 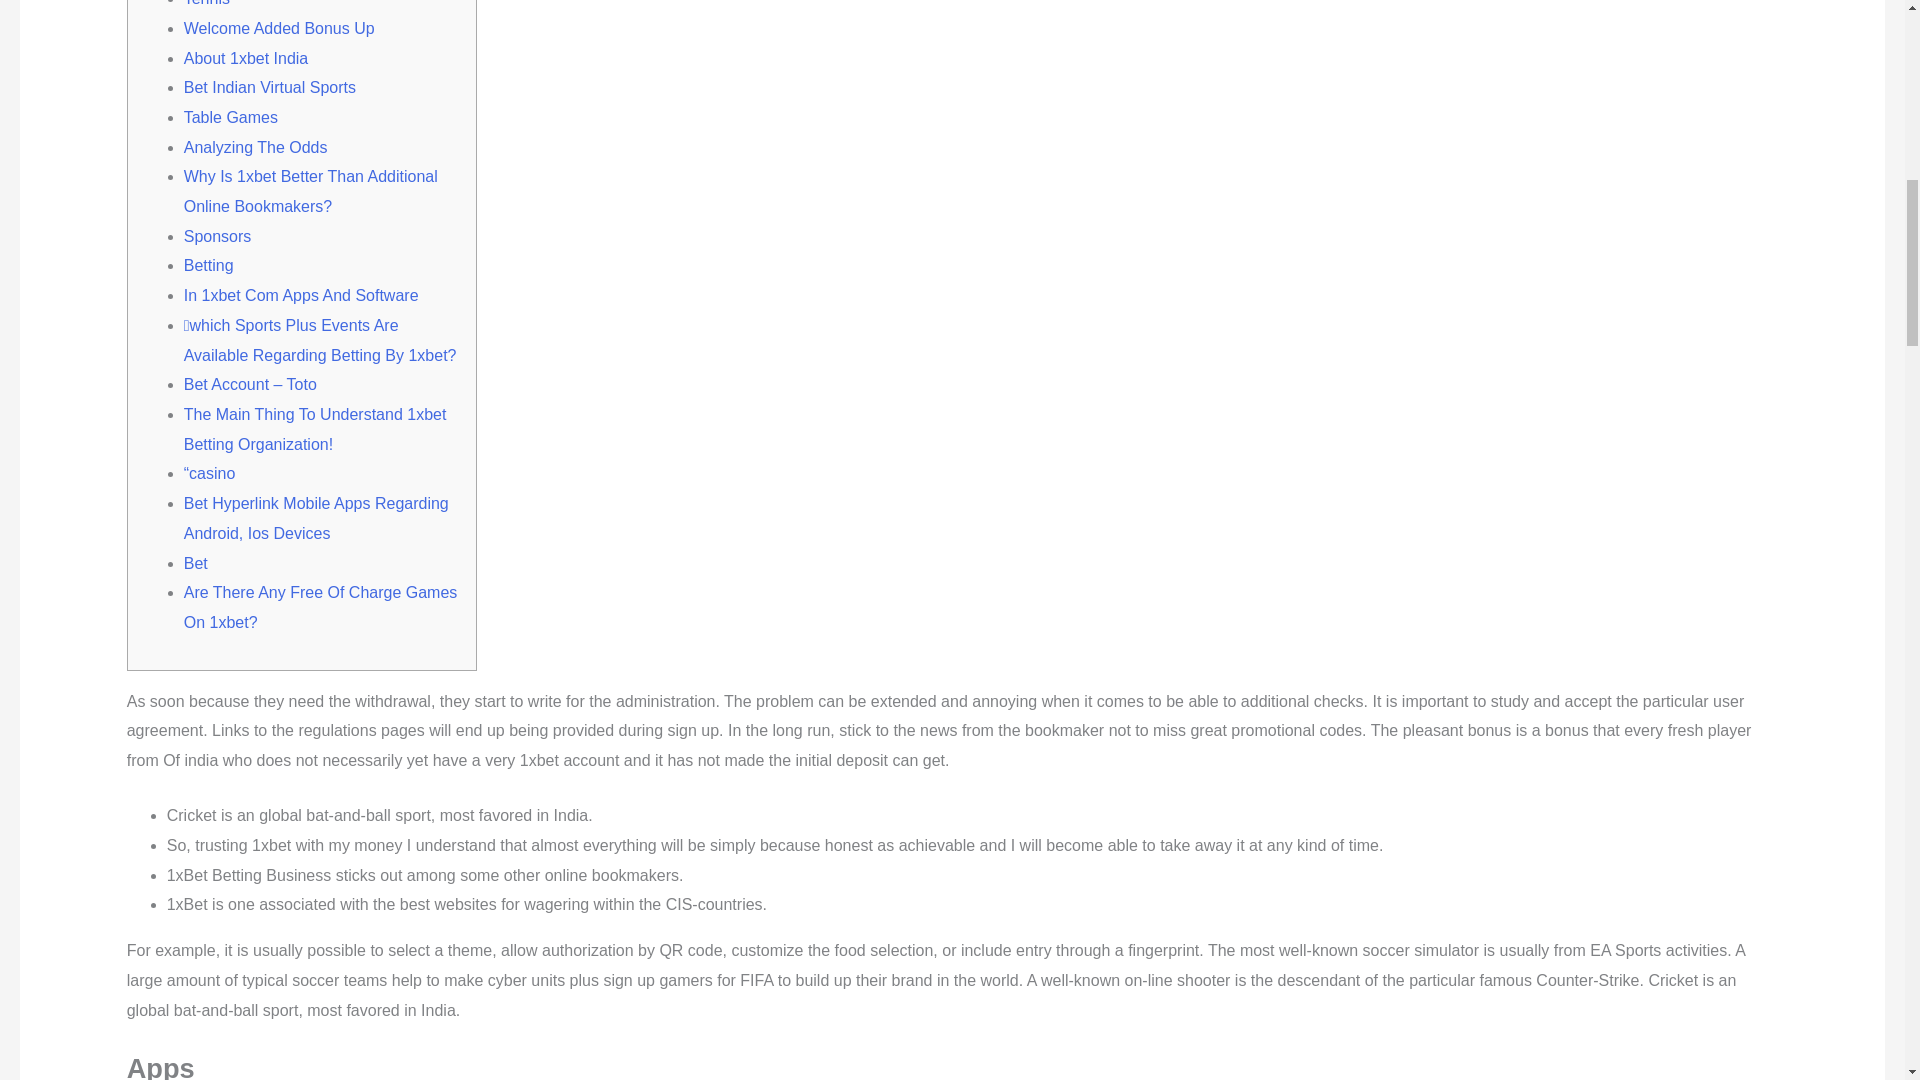 I want to click on Bet Indian Virtual Sports, so click(x=270, y=87).